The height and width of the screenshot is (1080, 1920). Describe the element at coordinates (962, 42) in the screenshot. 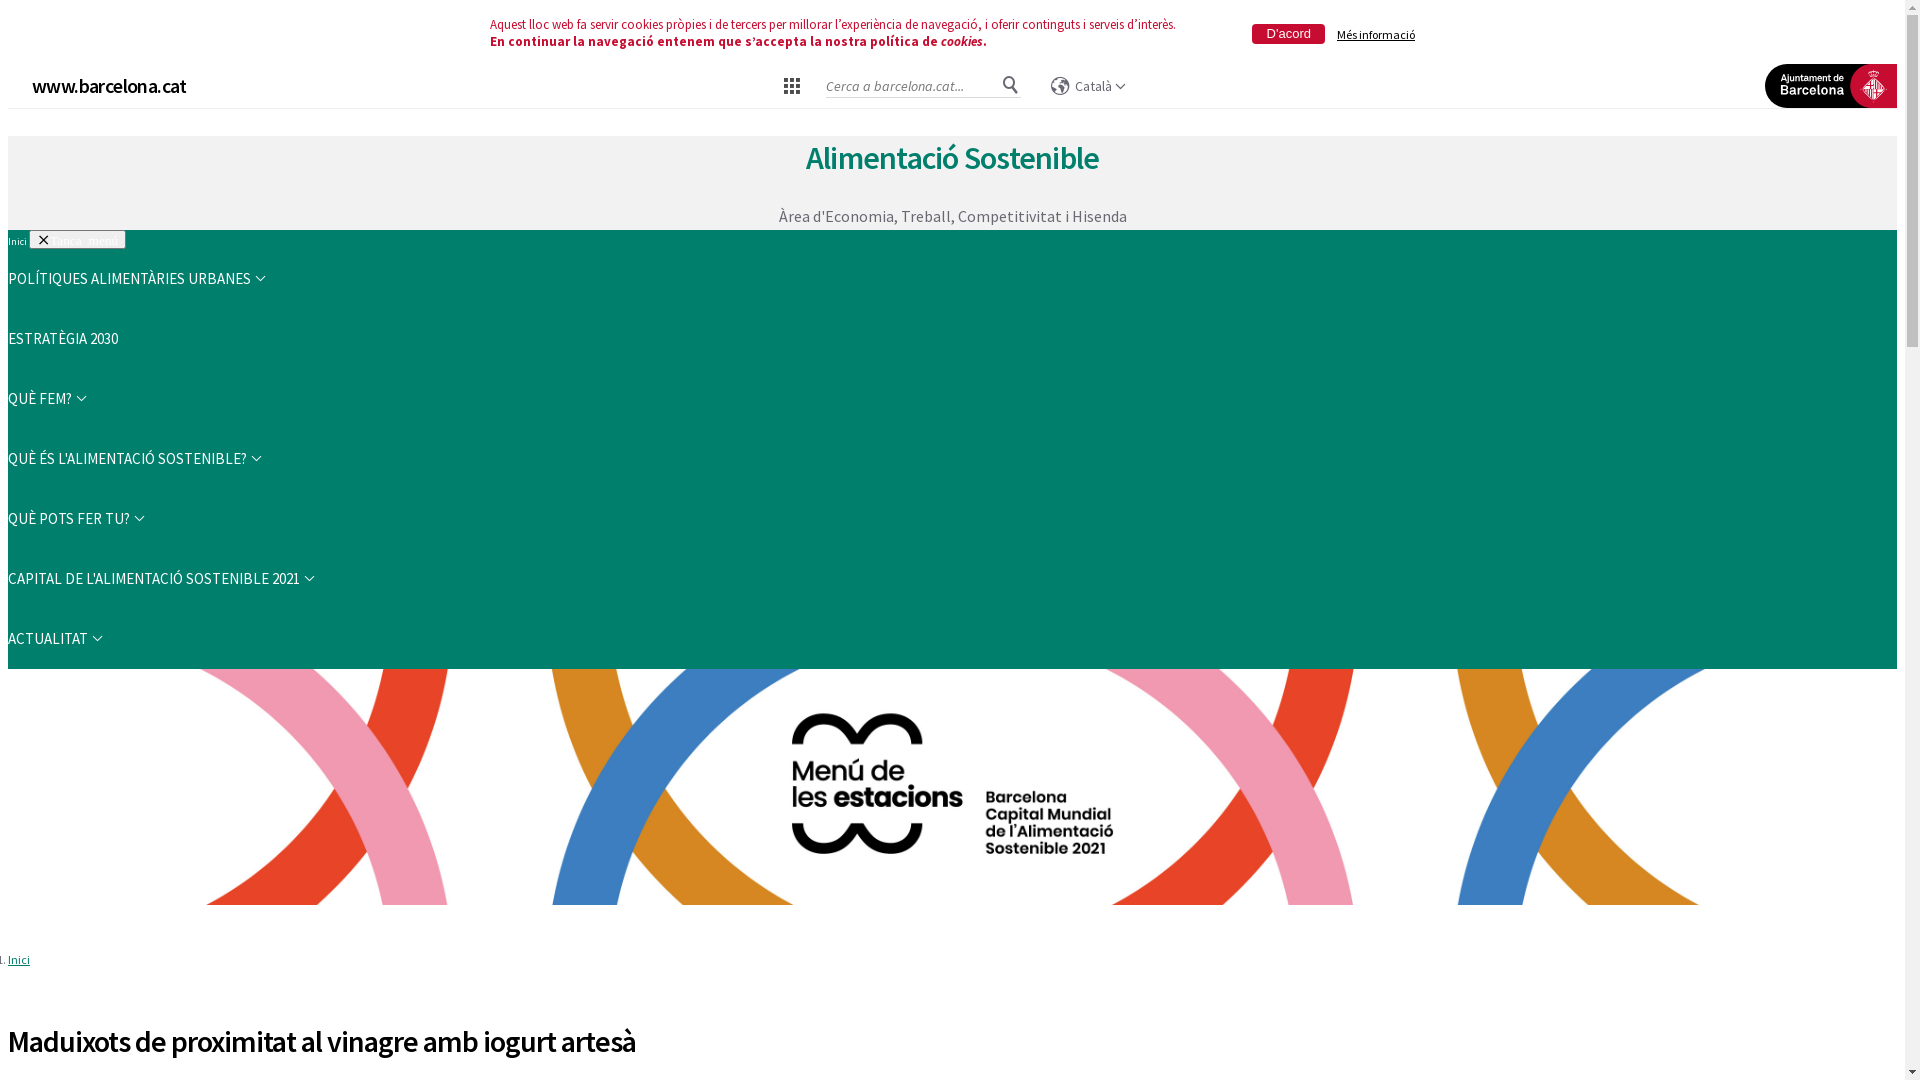

I see `cookies` at that location.